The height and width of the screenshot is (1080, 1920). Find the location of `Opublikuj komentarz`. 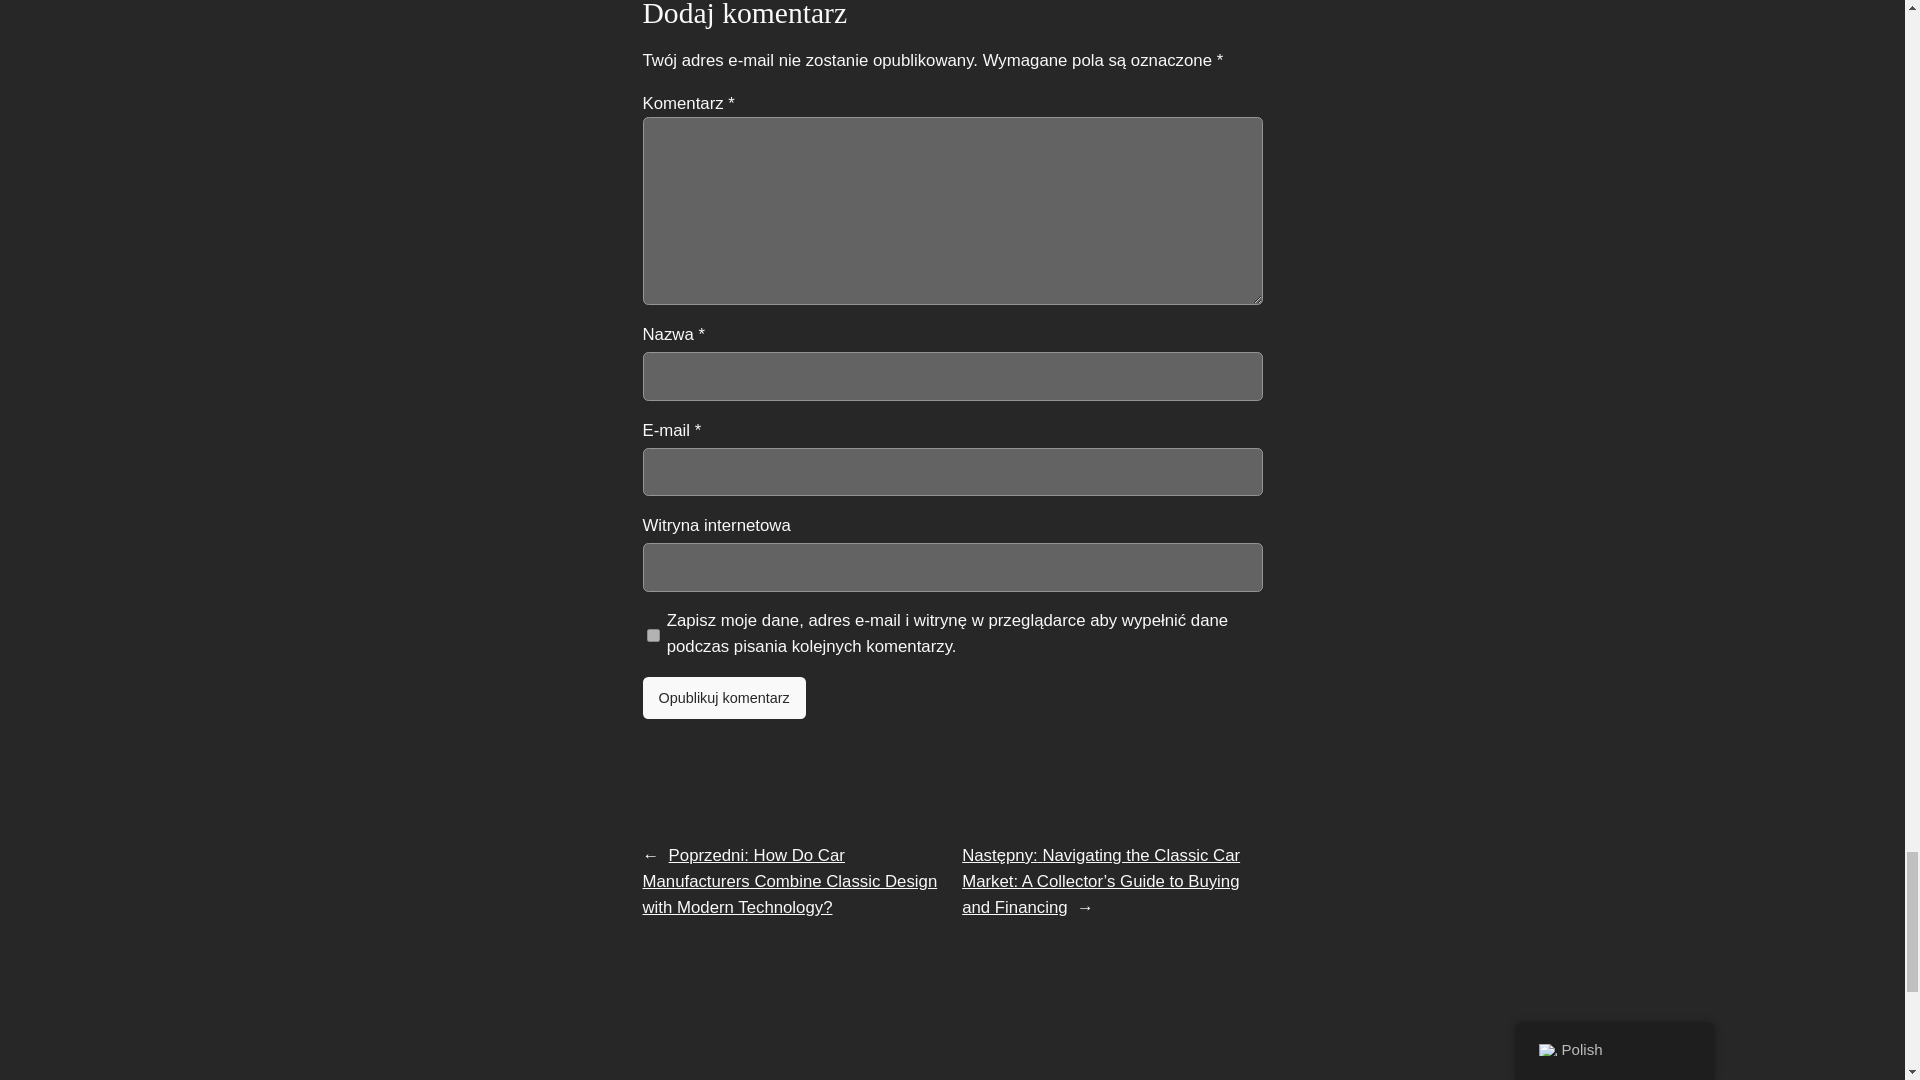

Opublikuj komentarz is located at coordinates (722, 698).